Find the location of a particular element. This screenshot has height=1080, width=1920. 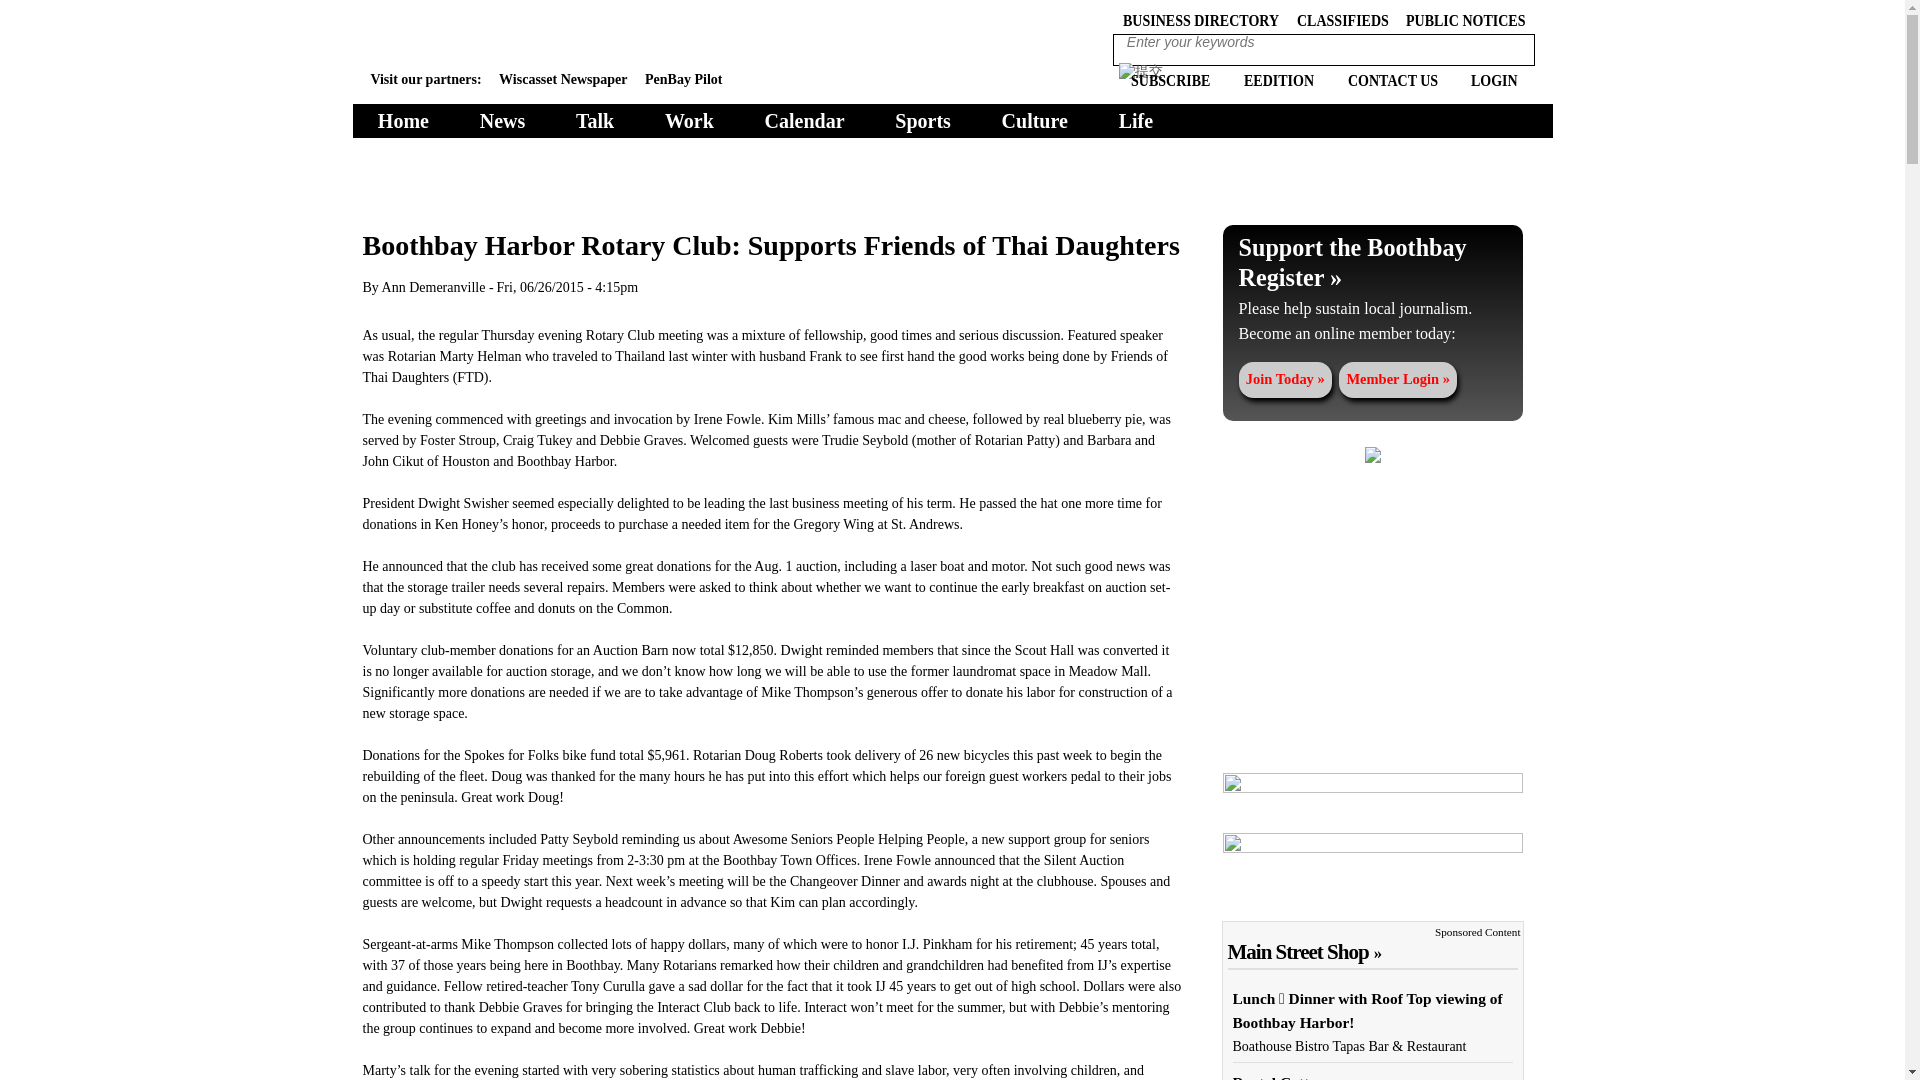

Wiscasset Newspaper is located at coordinates (563, 80).